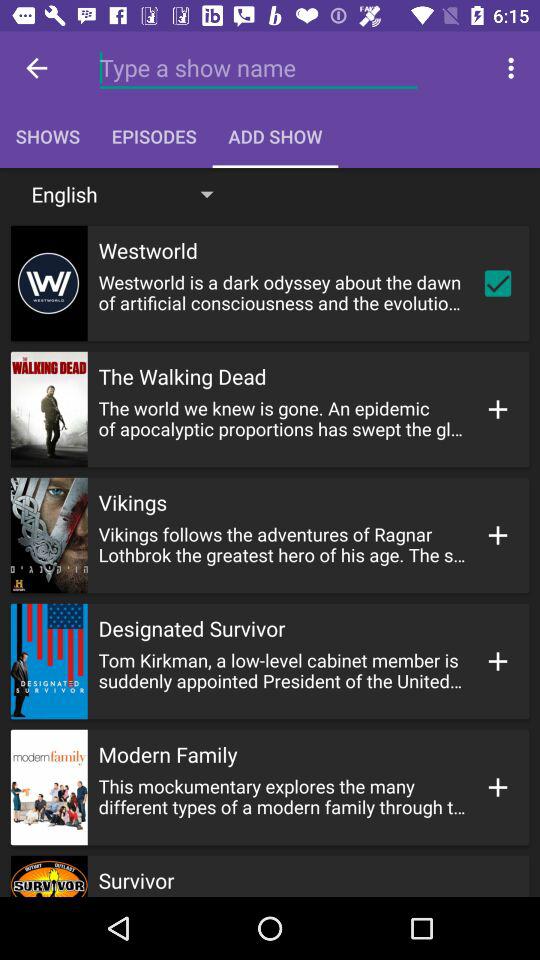  I want to click on go to the field above episodes at the top of the page, so click(258, 68).